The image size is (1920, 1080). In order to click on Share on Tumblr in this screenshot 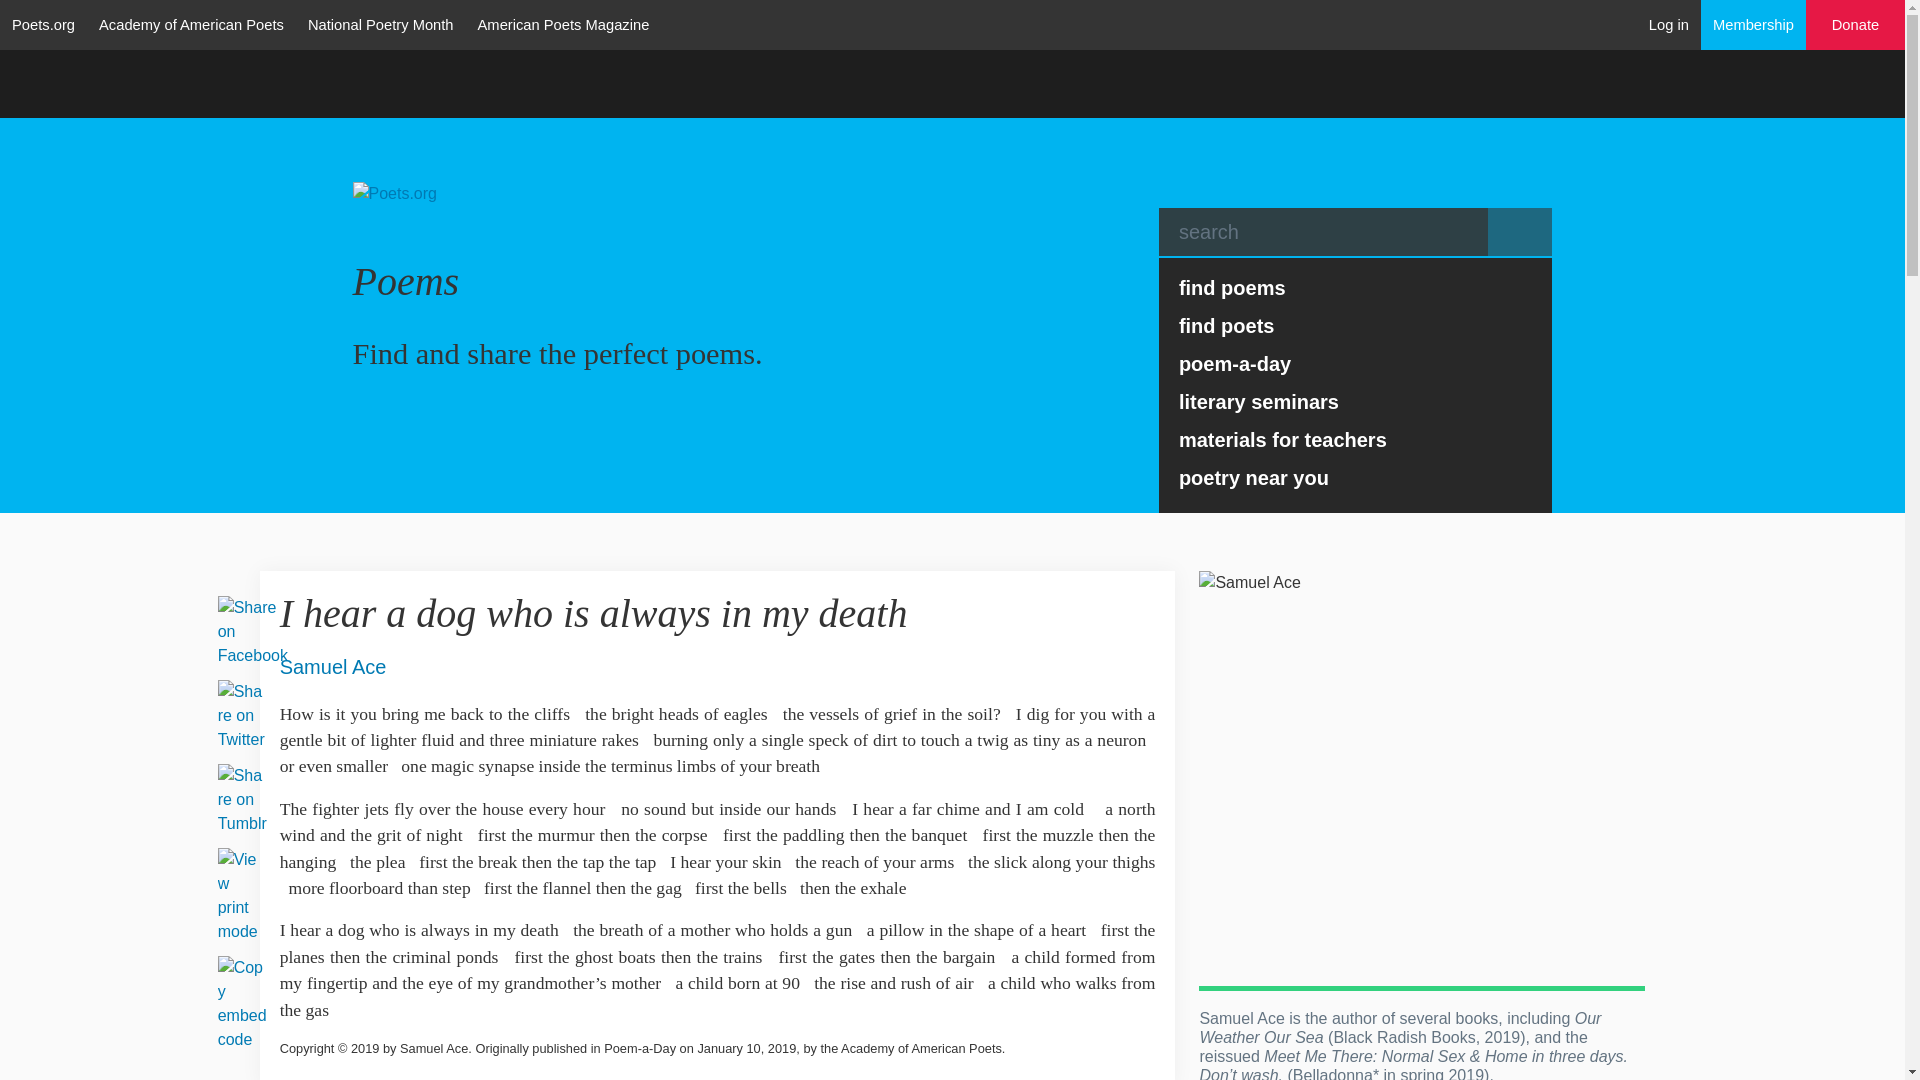, I will do `click(242, 798)`.